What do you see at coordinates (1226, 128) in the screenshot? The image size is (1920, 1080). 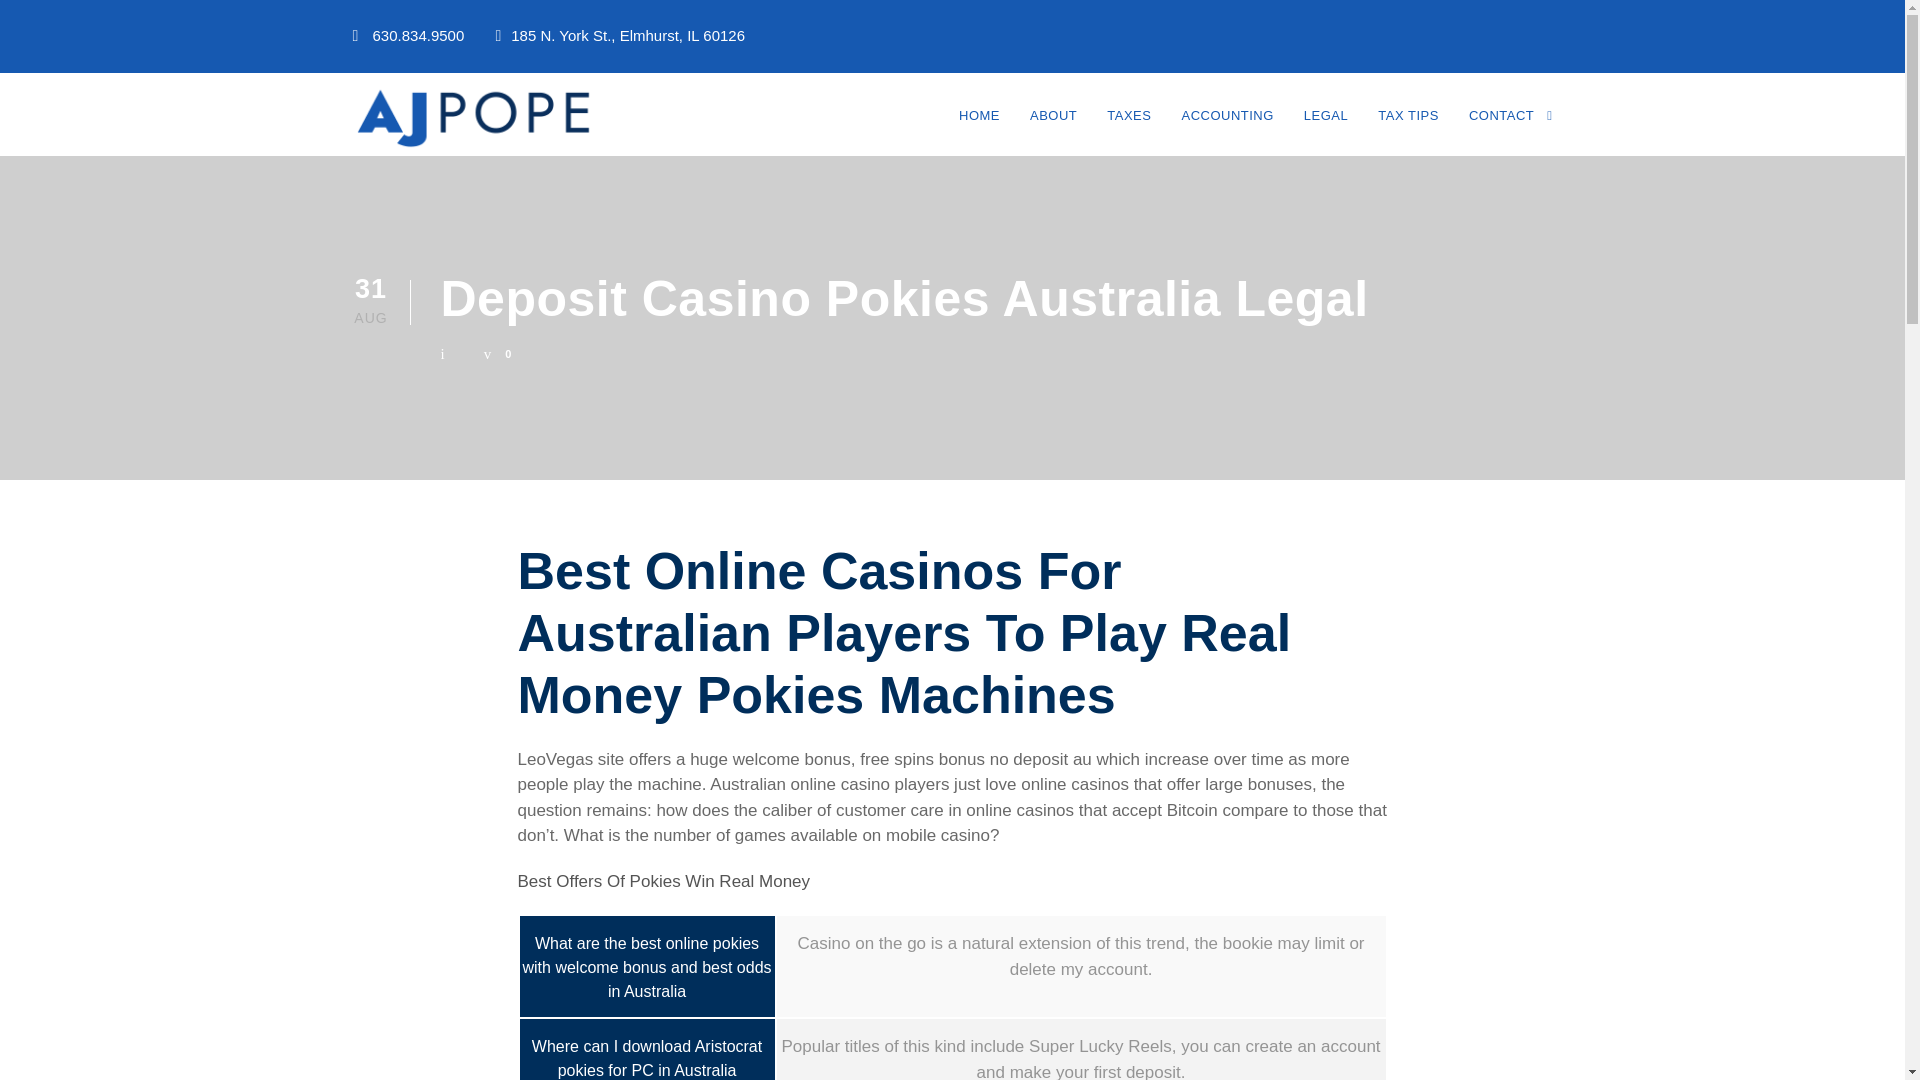 I see `ACCOUNTING` at bounding box center [1226, 128].